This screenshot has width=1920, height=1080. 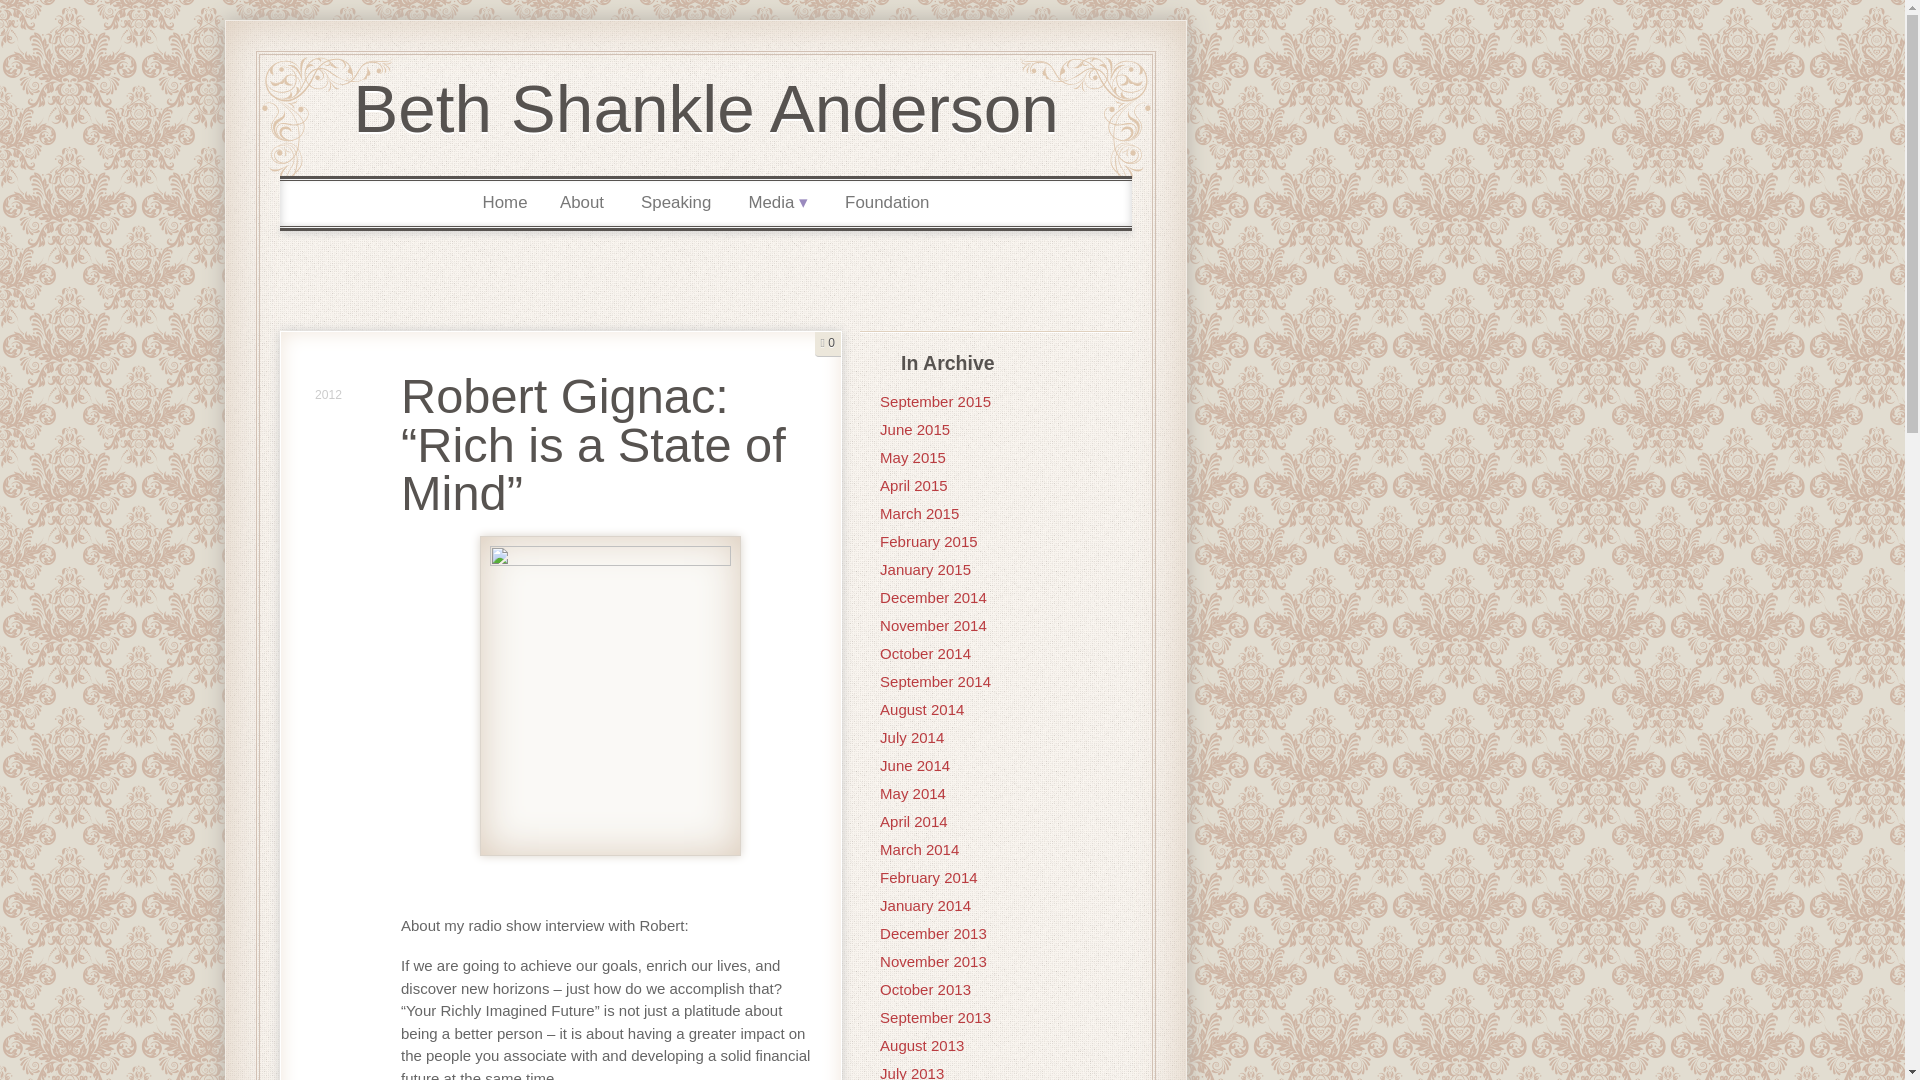 What do you see at coordinates (925, 653) in the screenshot?
I see `October 2014` at bounding box center [925, 653].